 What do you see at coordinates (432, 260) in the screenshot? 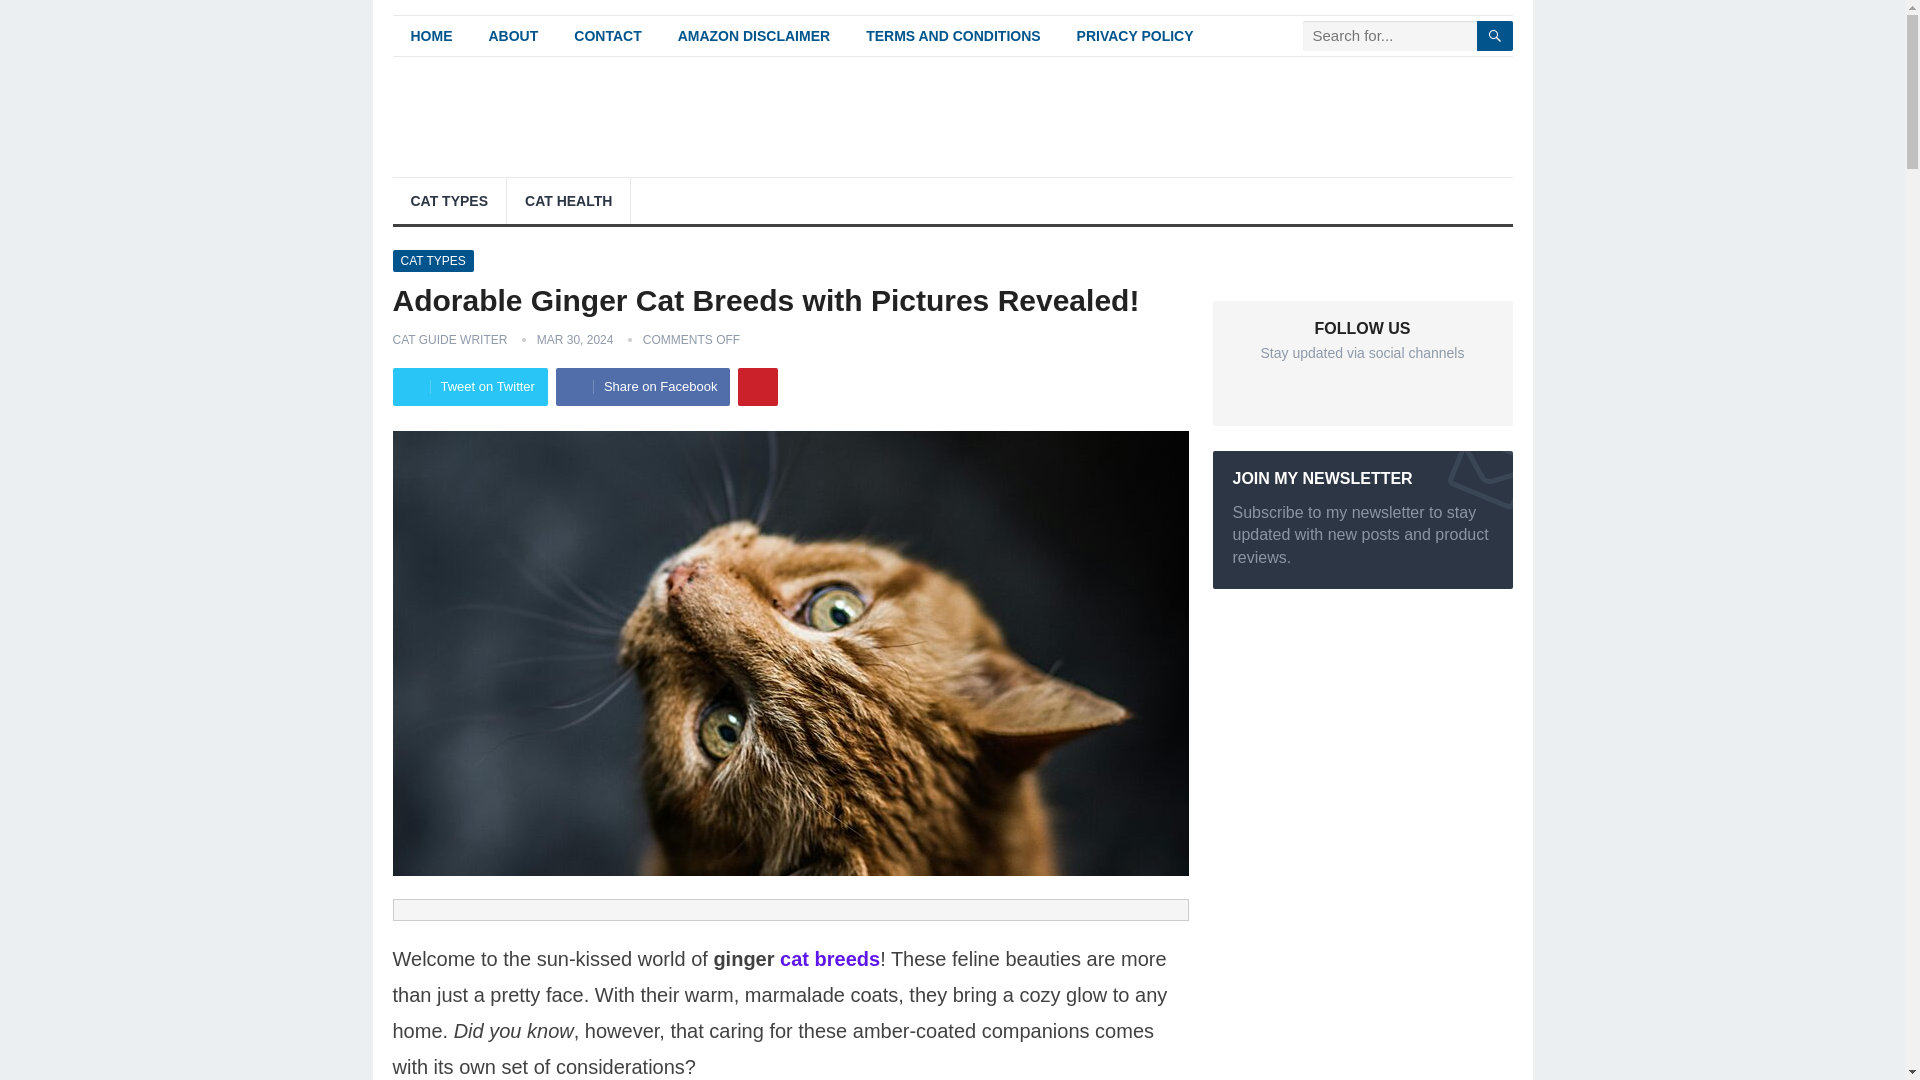
I see `View all posts in Cat Types` at bounding box center [432, 260].